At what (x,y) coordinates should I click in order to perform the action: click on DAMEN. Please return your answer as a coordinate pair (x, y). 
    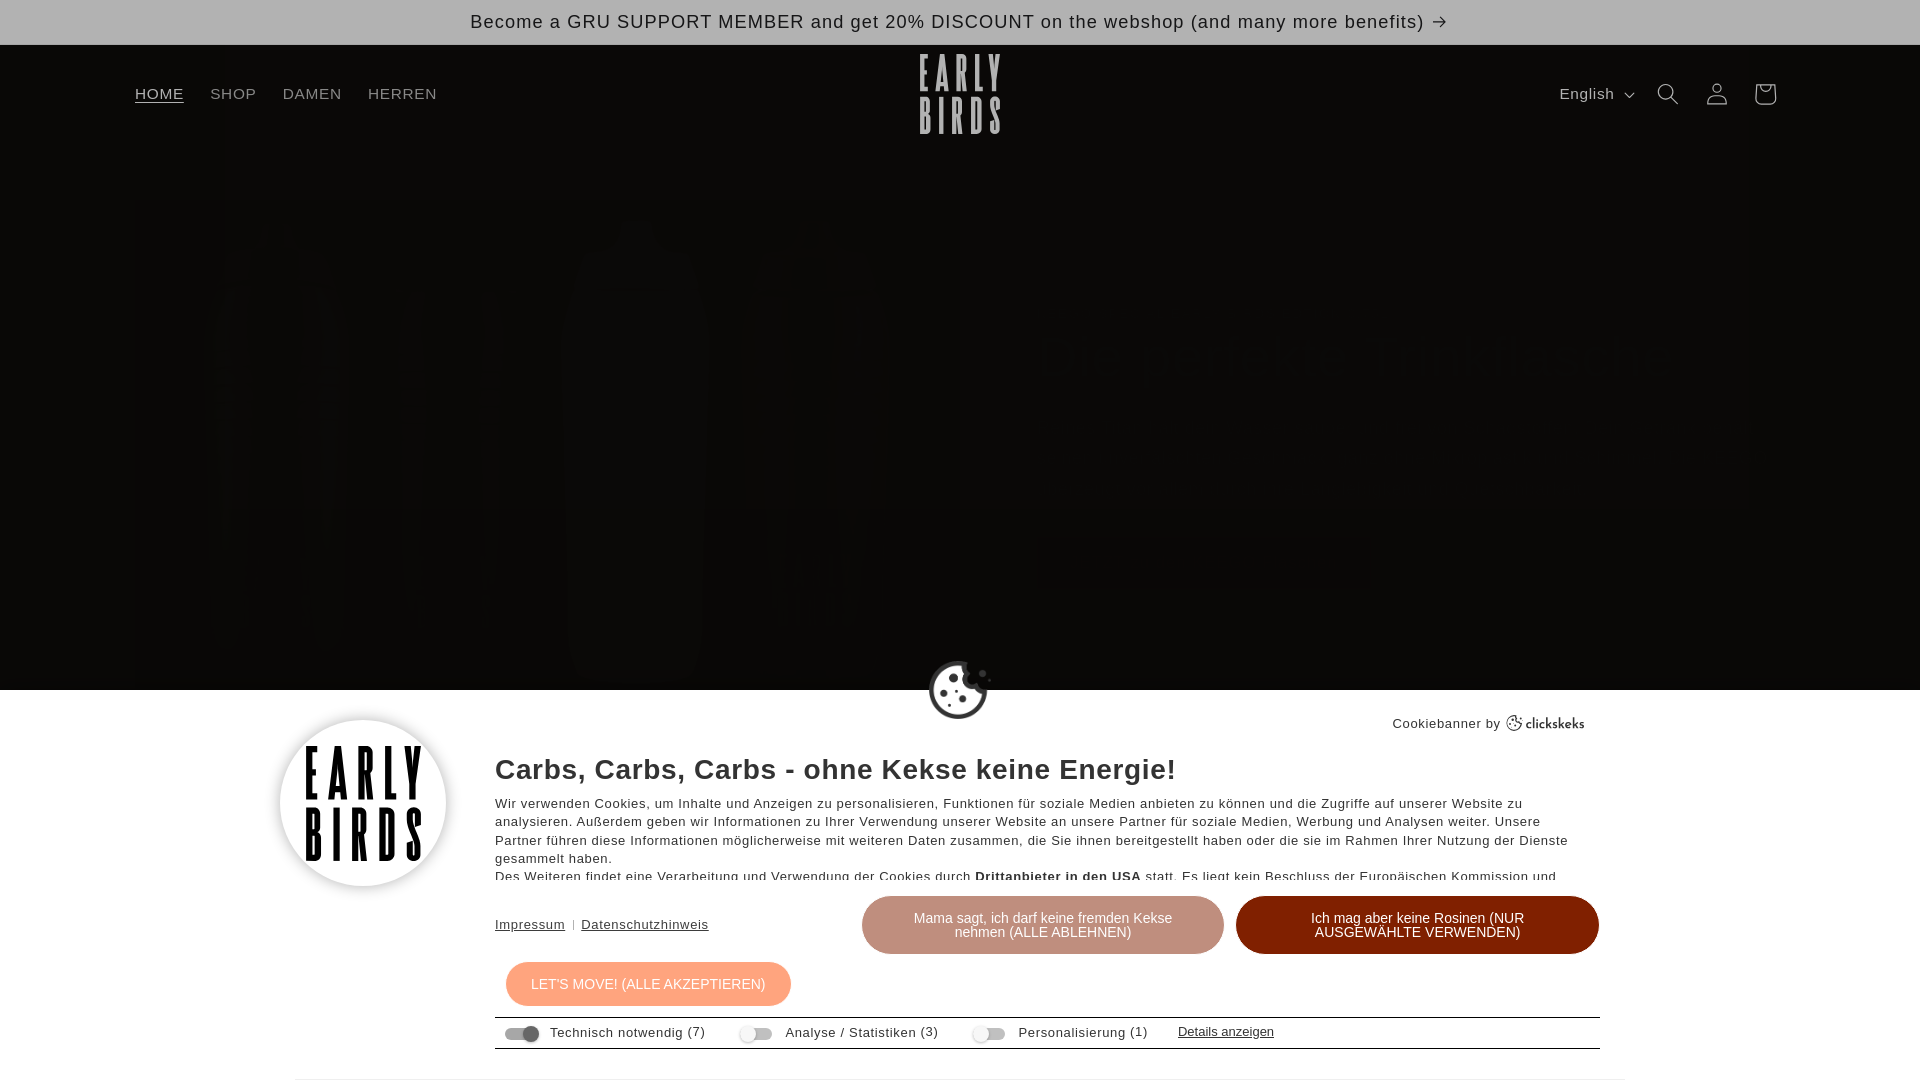
    Looking at the image, I should click on (312, 94).